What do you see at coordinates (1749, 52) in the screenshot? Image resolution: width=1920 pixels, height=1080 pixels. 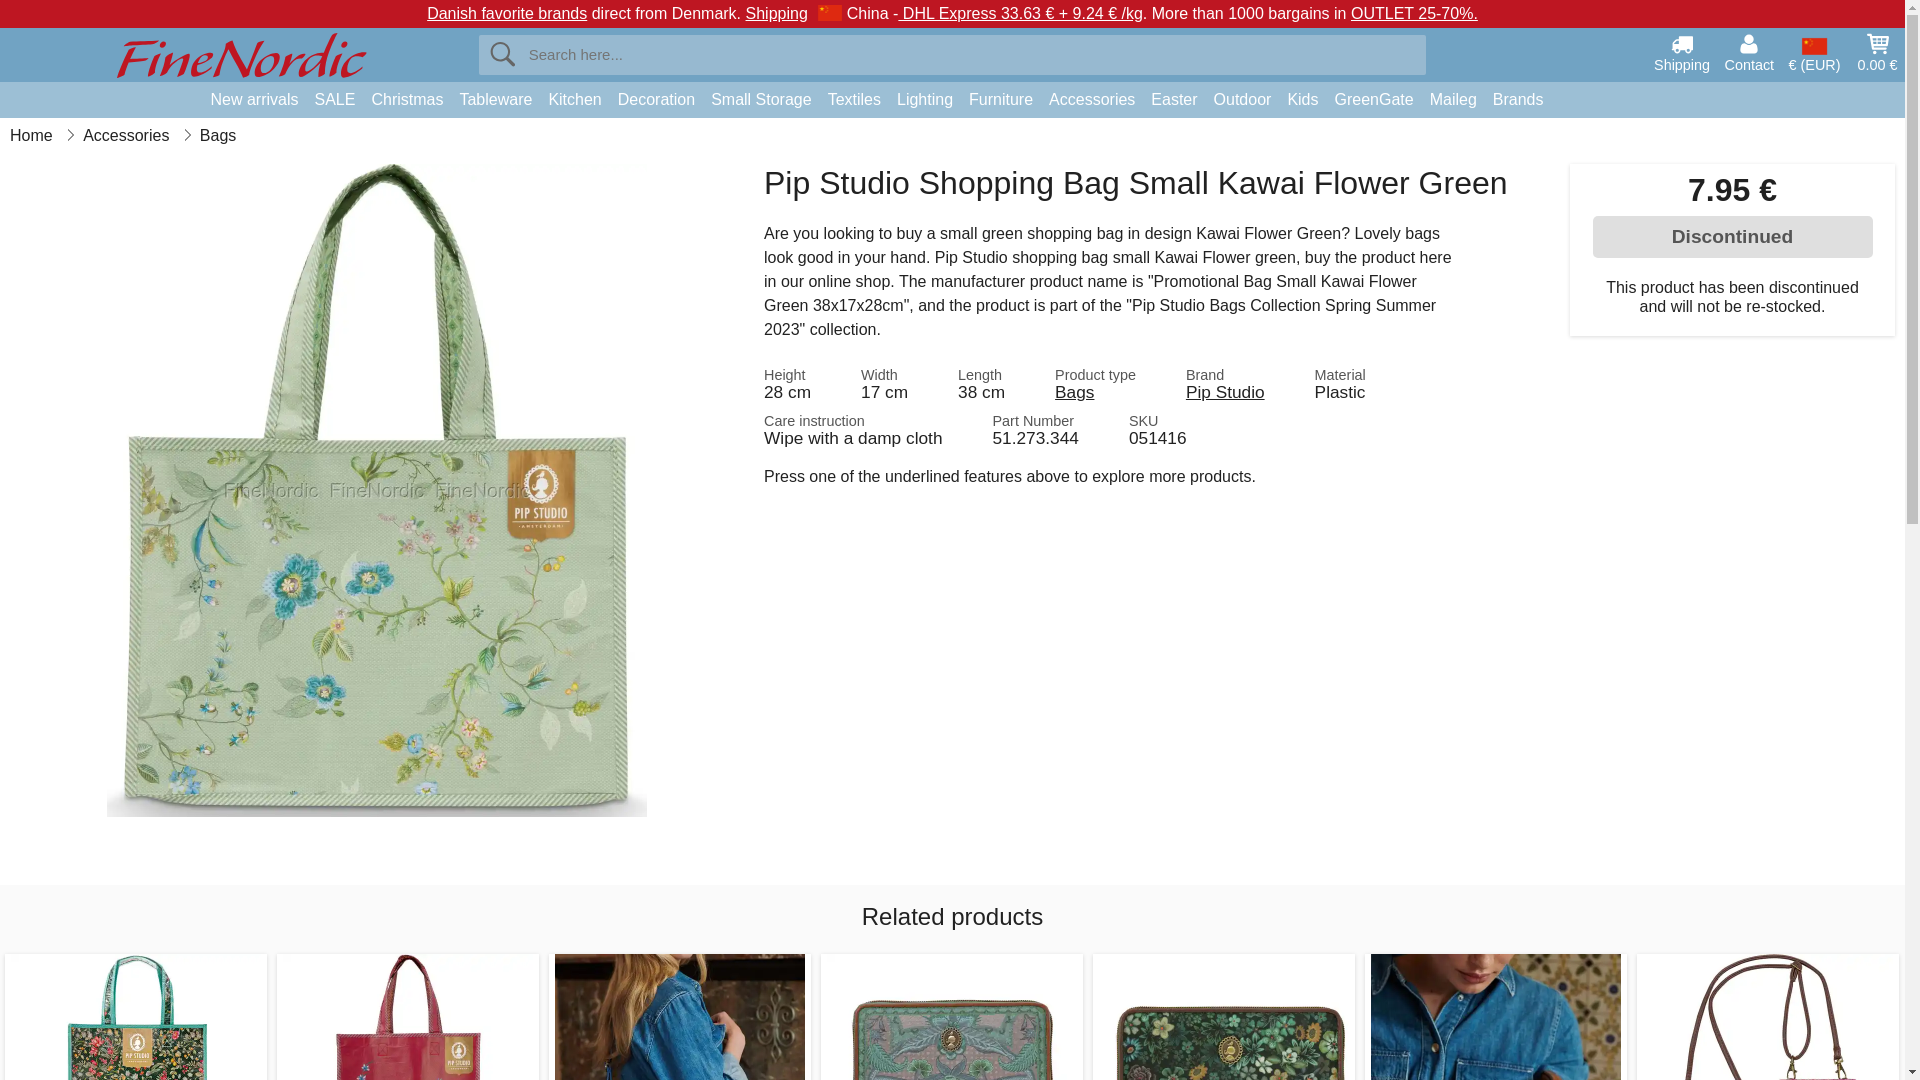 I see `Contact` at bounding box center [1749, 52].